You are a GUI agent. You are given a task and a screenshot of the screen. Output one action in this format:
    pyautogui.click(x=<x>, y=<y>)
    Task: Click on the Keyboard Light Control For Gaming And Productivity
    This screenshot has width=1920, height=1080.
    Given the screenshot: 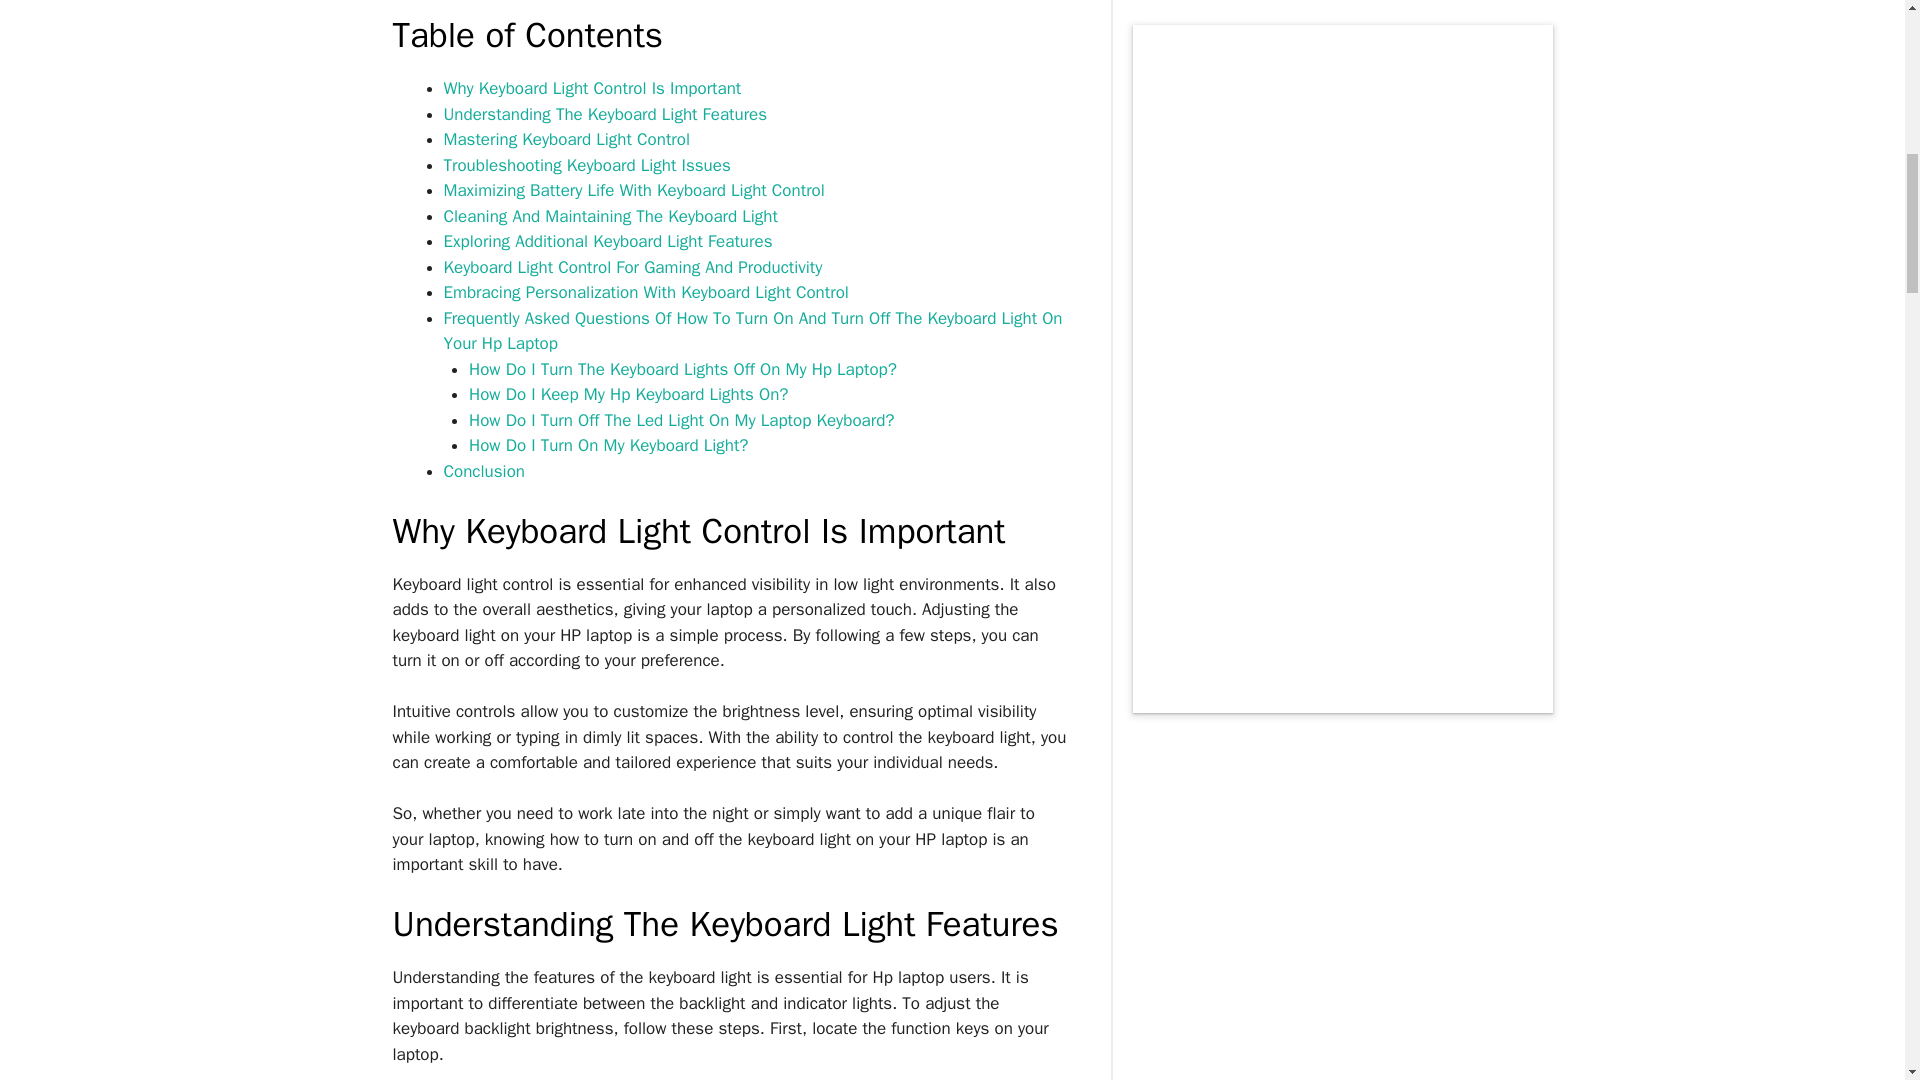 What is the action you would take?
    pyautogui.click(x=633, y=267)
    